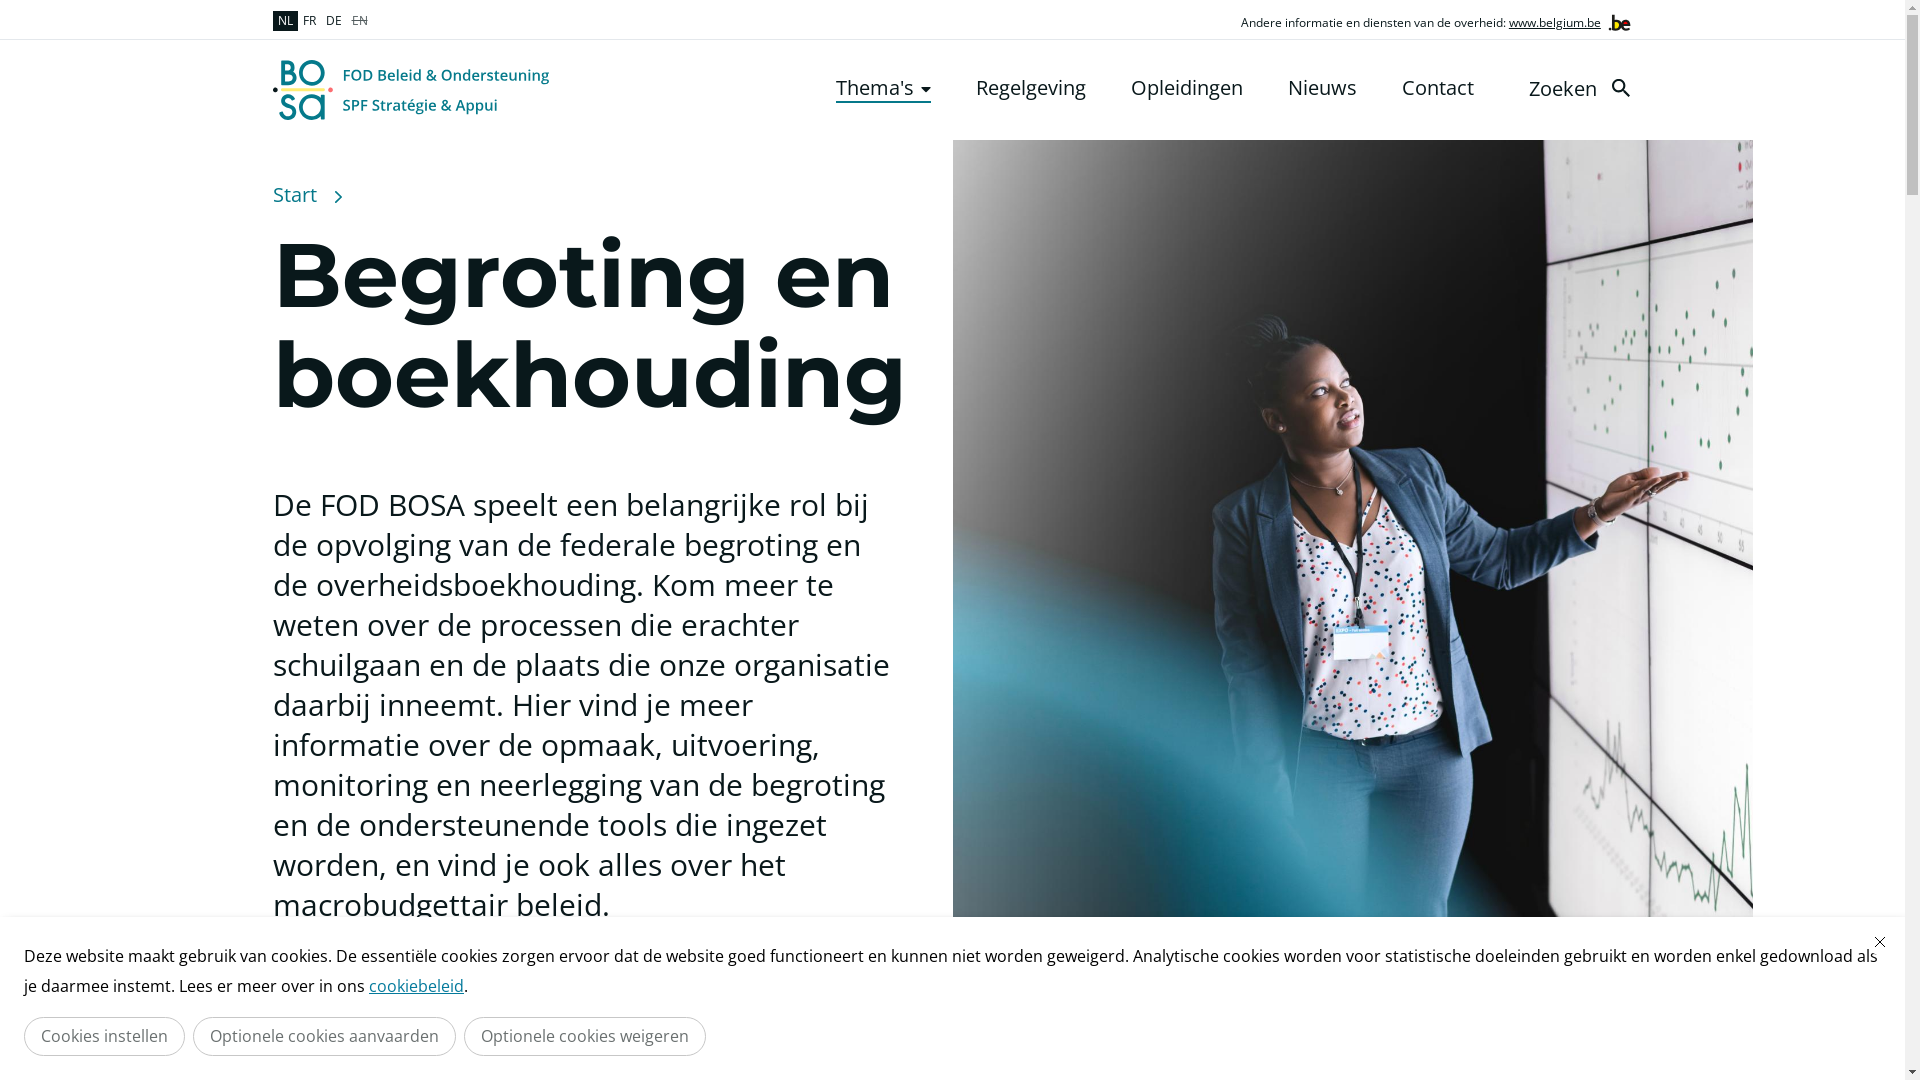 The height and width of the screenshot is (1080, 1920). Describe the element at coordinates (1555, 22) in the screenshot. I see `www.belgium.be` at that location.